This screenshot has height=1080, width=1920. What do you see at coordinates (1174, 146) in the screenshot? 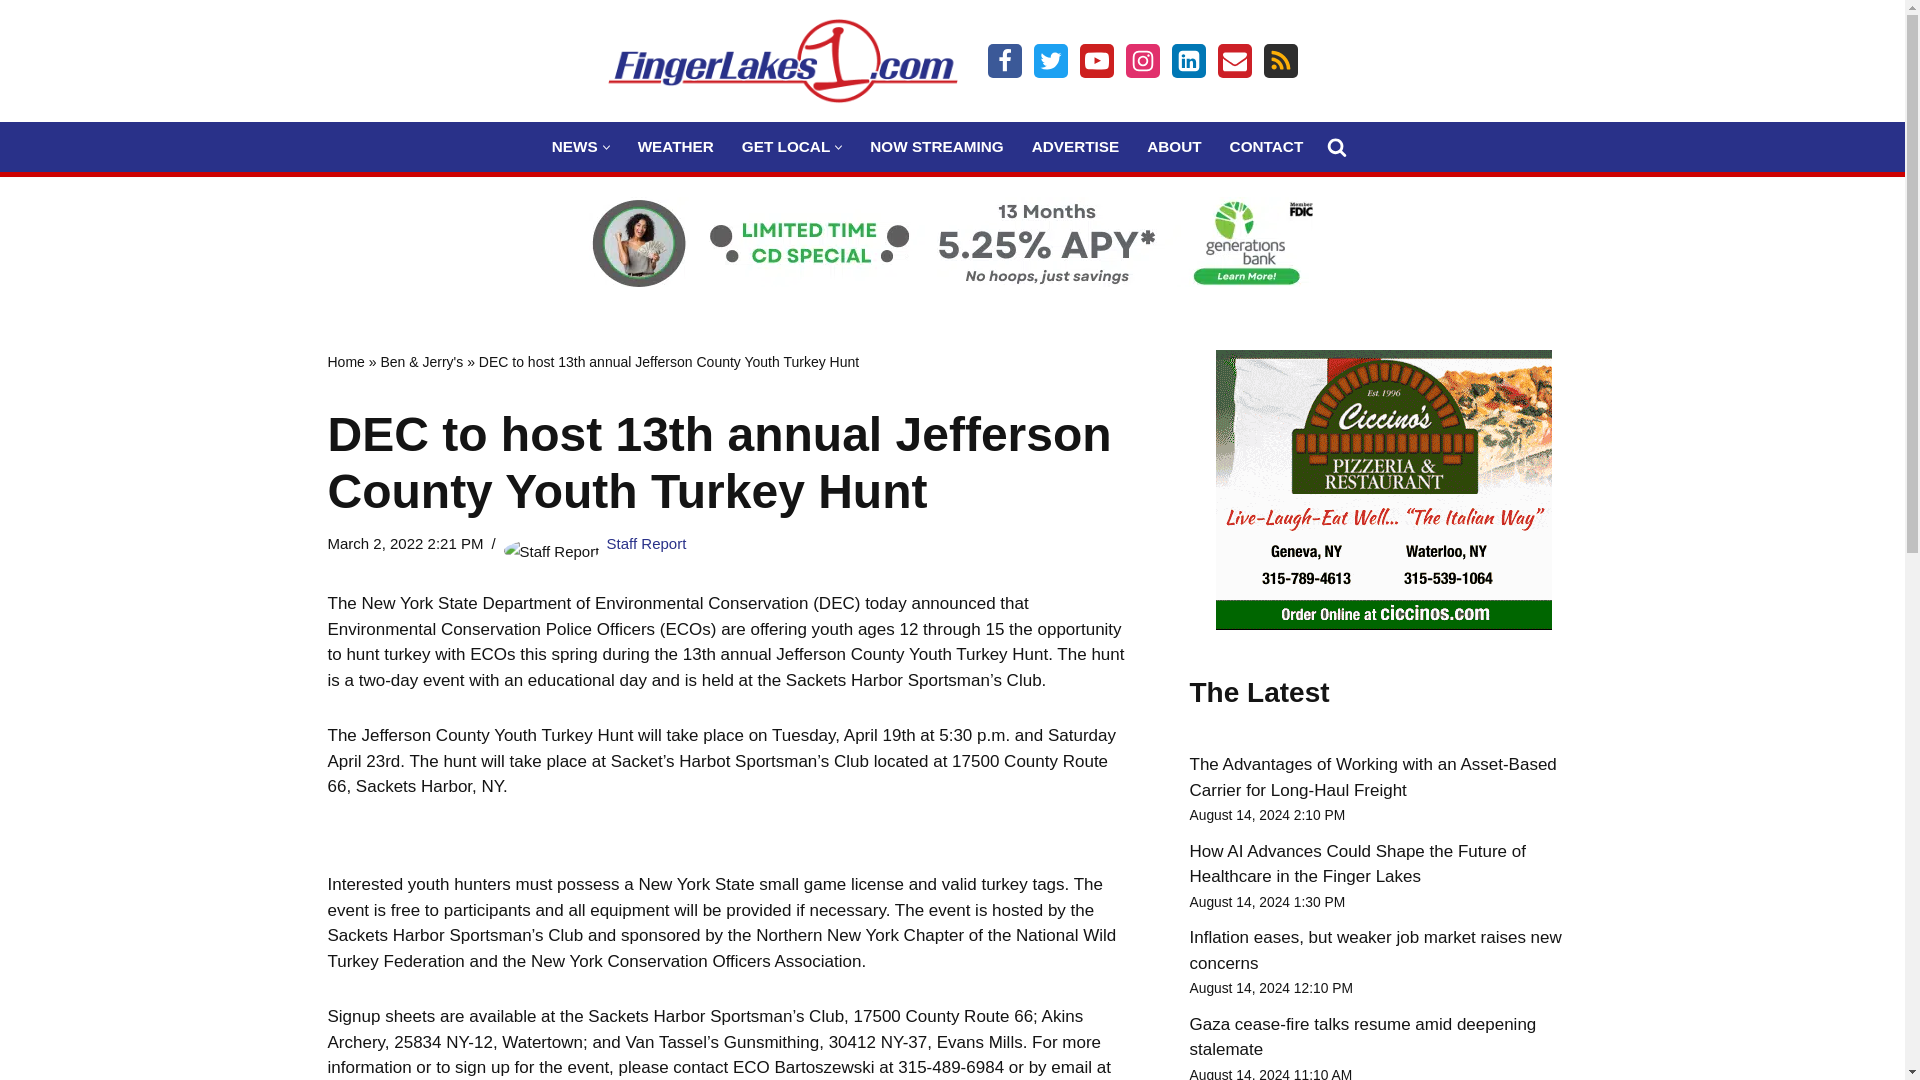
I see `ABOUT` at bounding box center [1174, 146].